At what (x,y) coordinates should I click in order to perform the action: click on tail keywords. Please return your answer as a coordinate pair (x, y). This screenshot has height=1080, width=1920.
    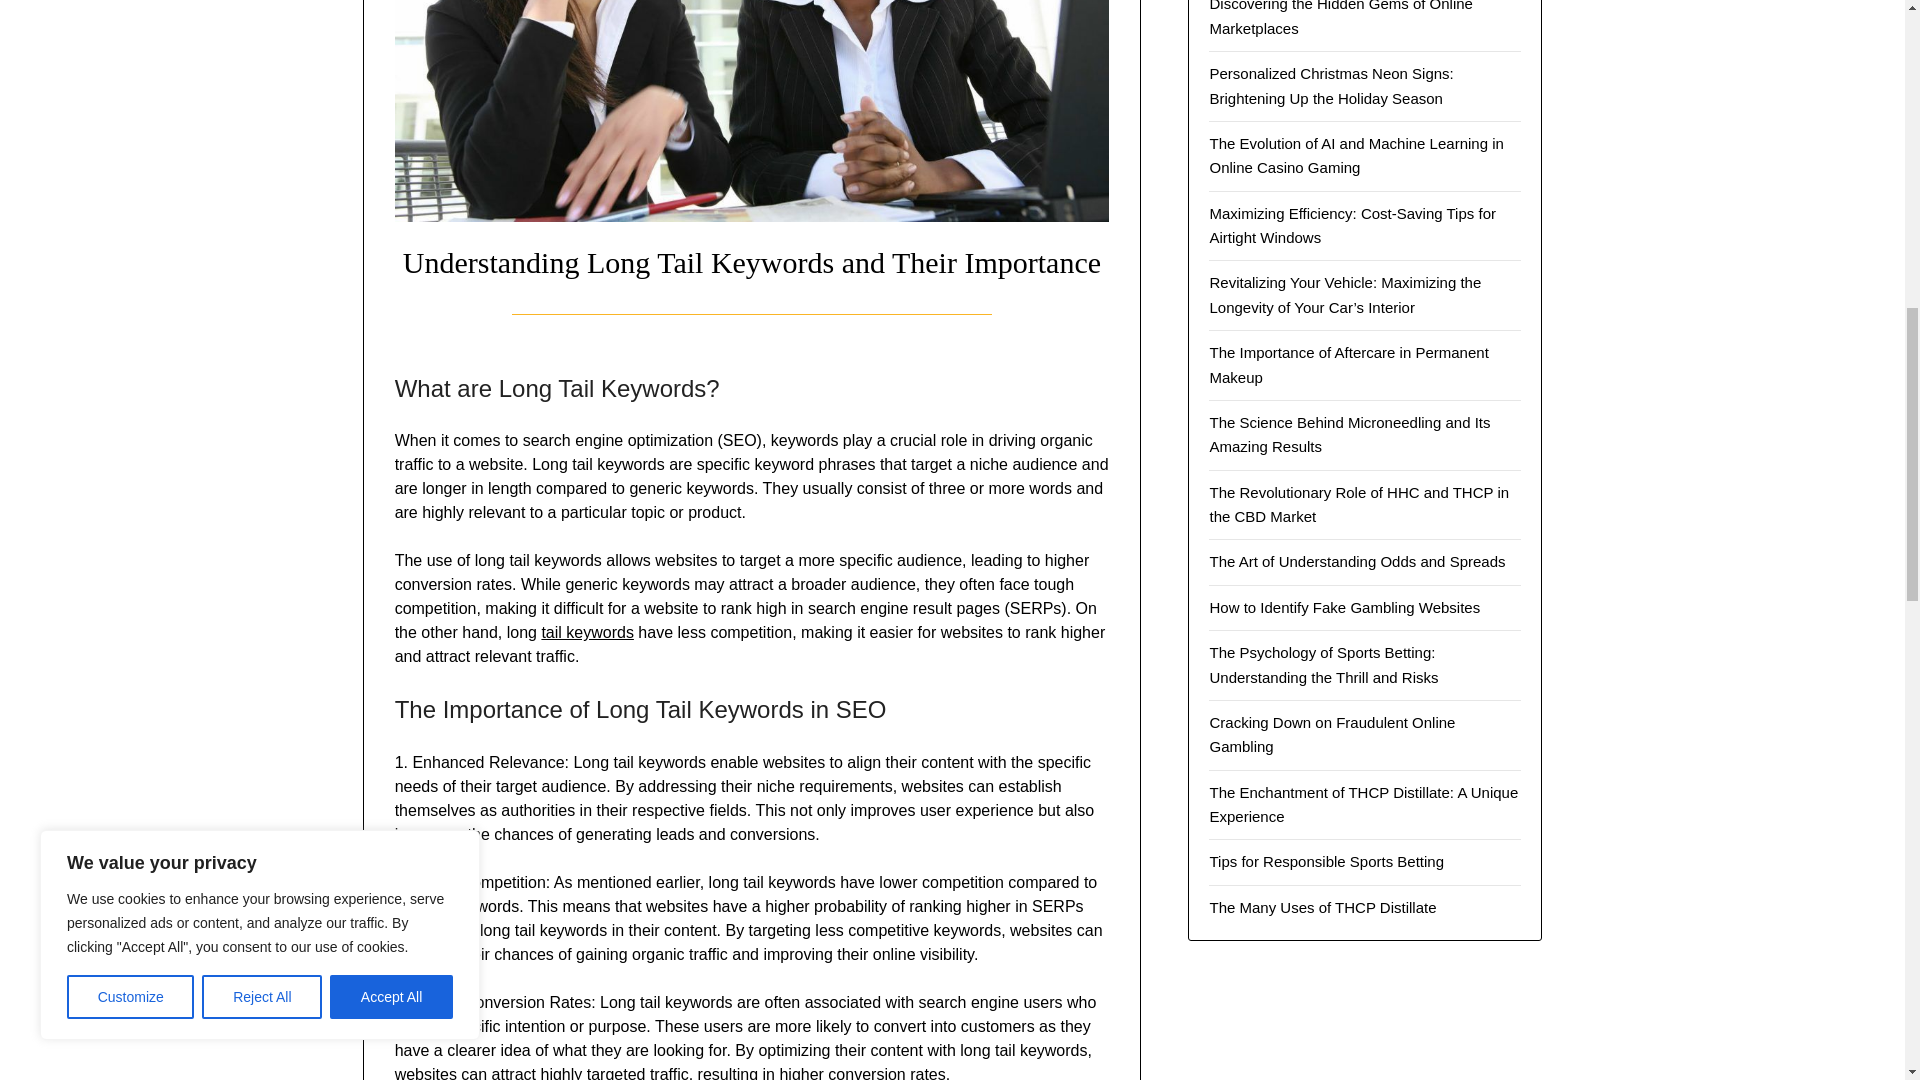
    Looking at the image, I should click on (587, 632).